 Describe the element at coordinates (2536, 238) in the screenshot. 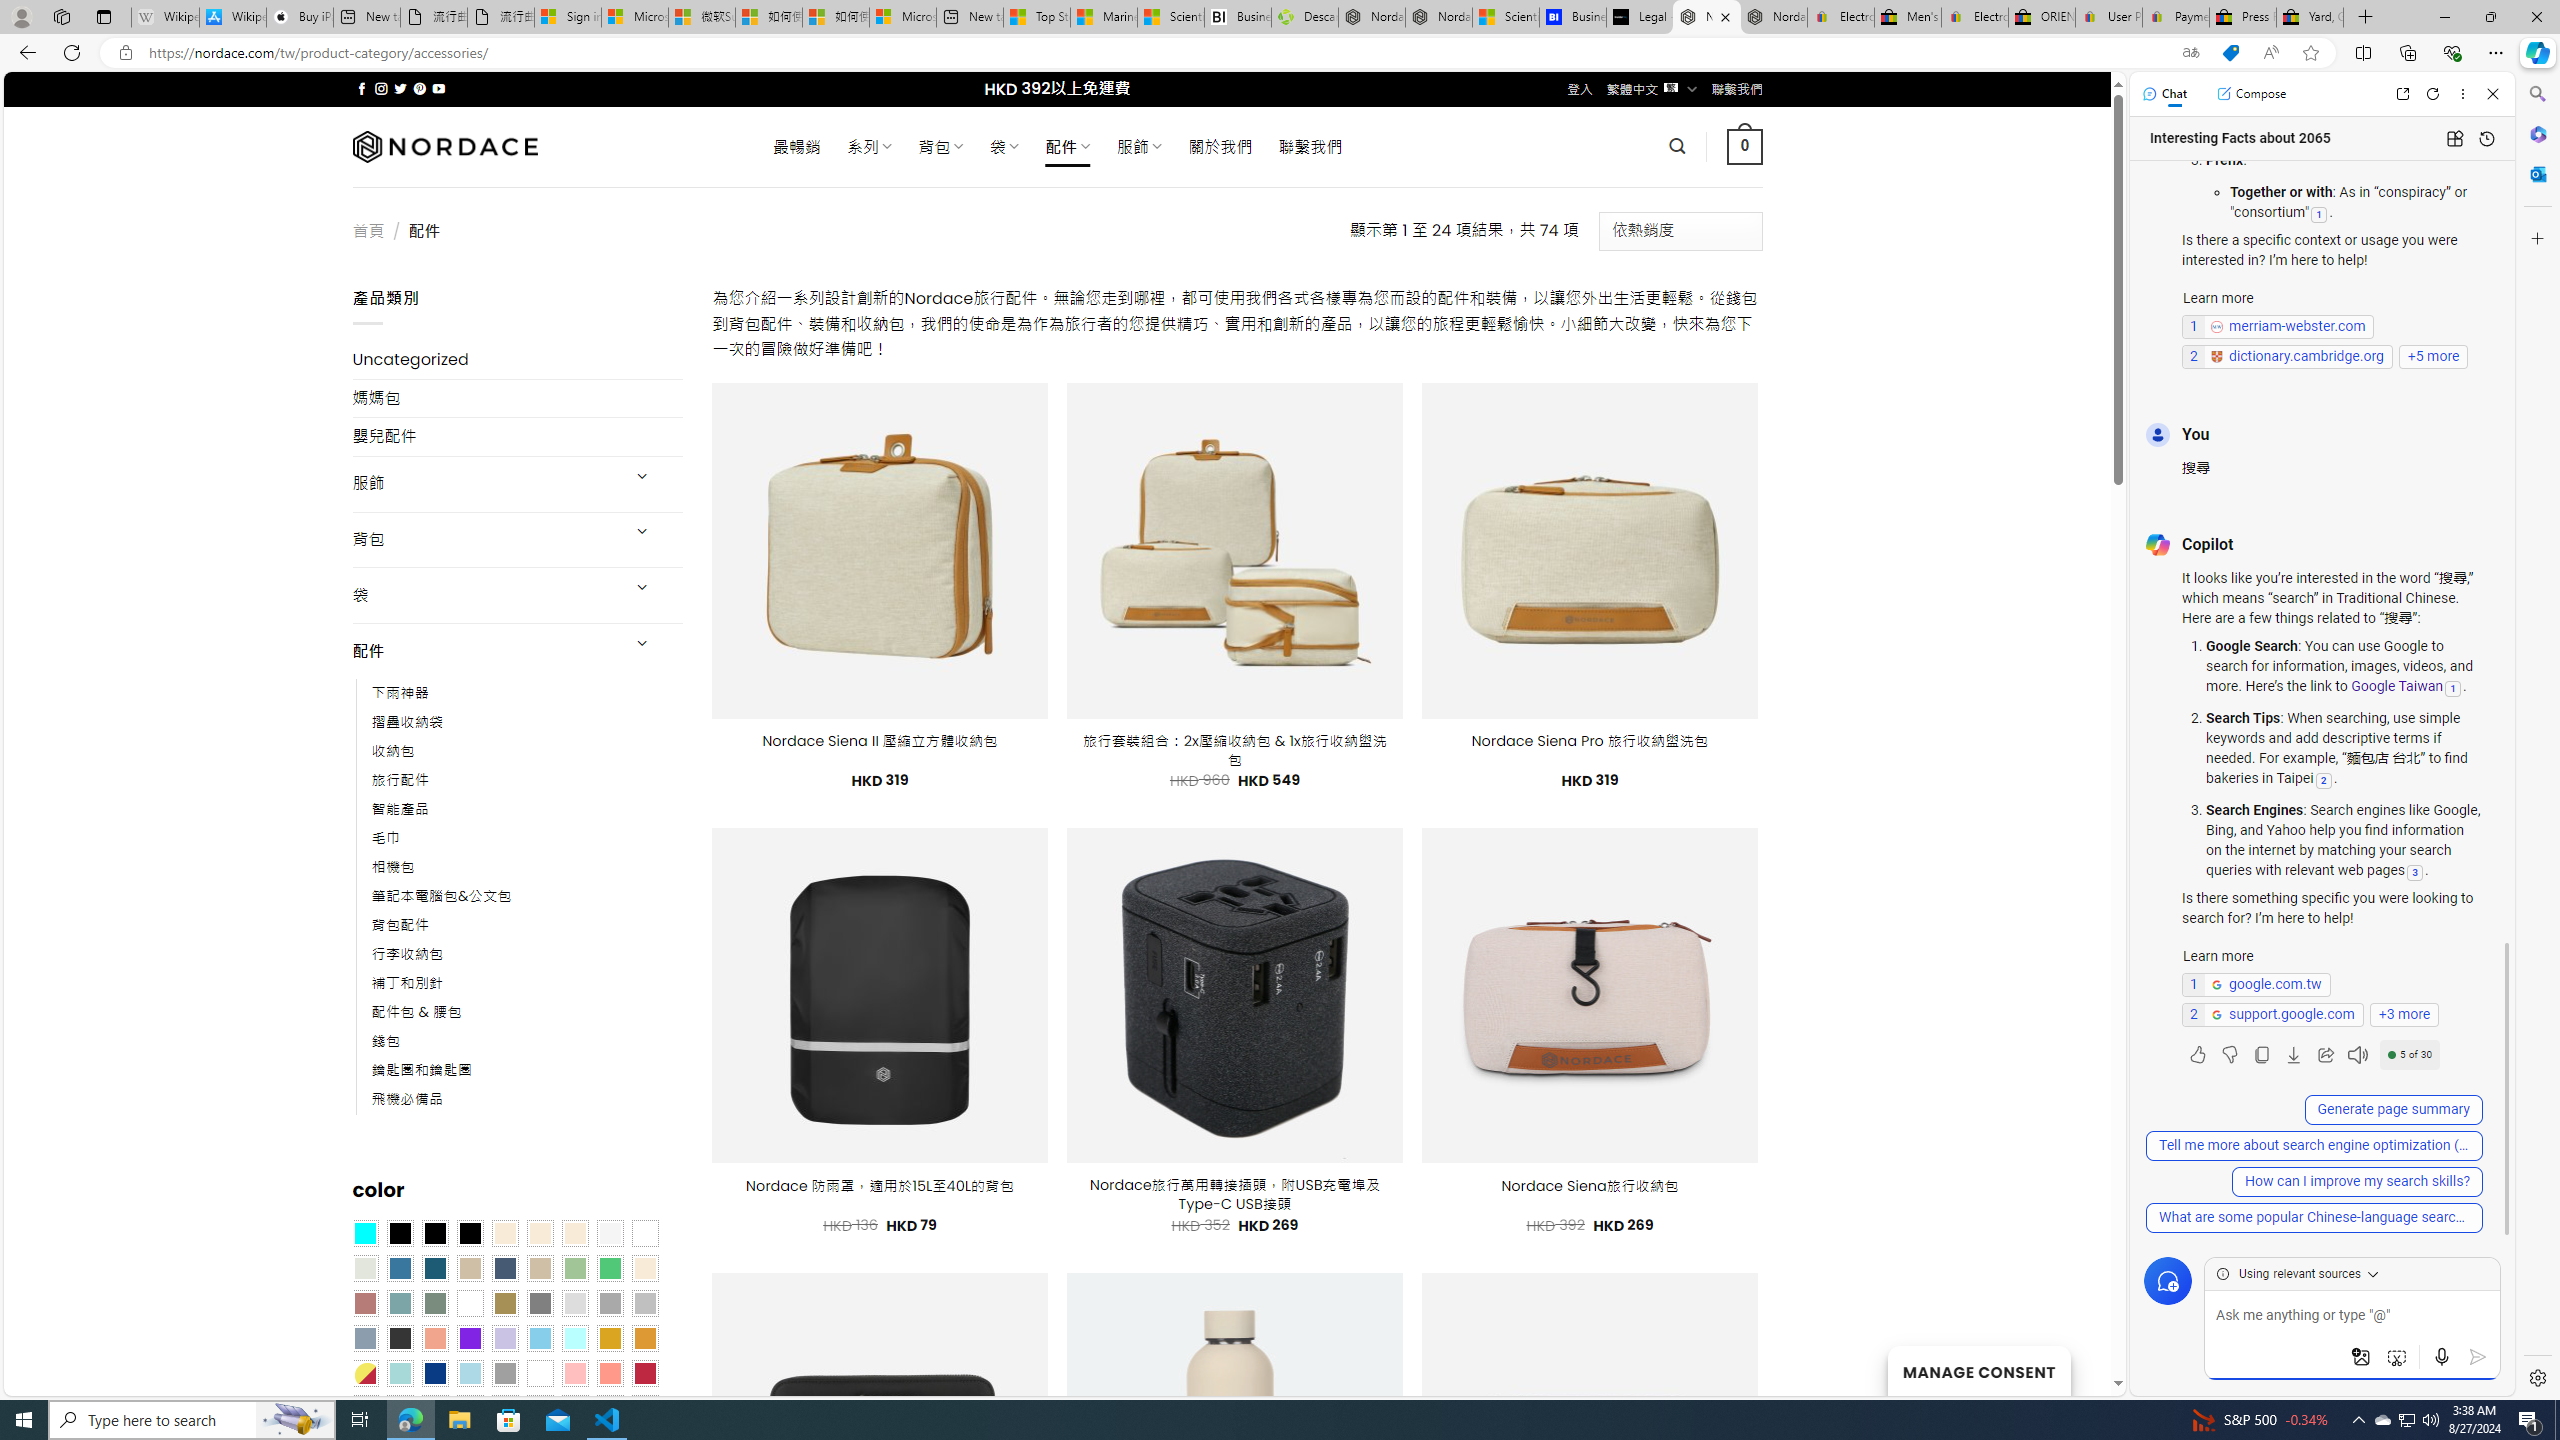

I see `Customize` at that location.